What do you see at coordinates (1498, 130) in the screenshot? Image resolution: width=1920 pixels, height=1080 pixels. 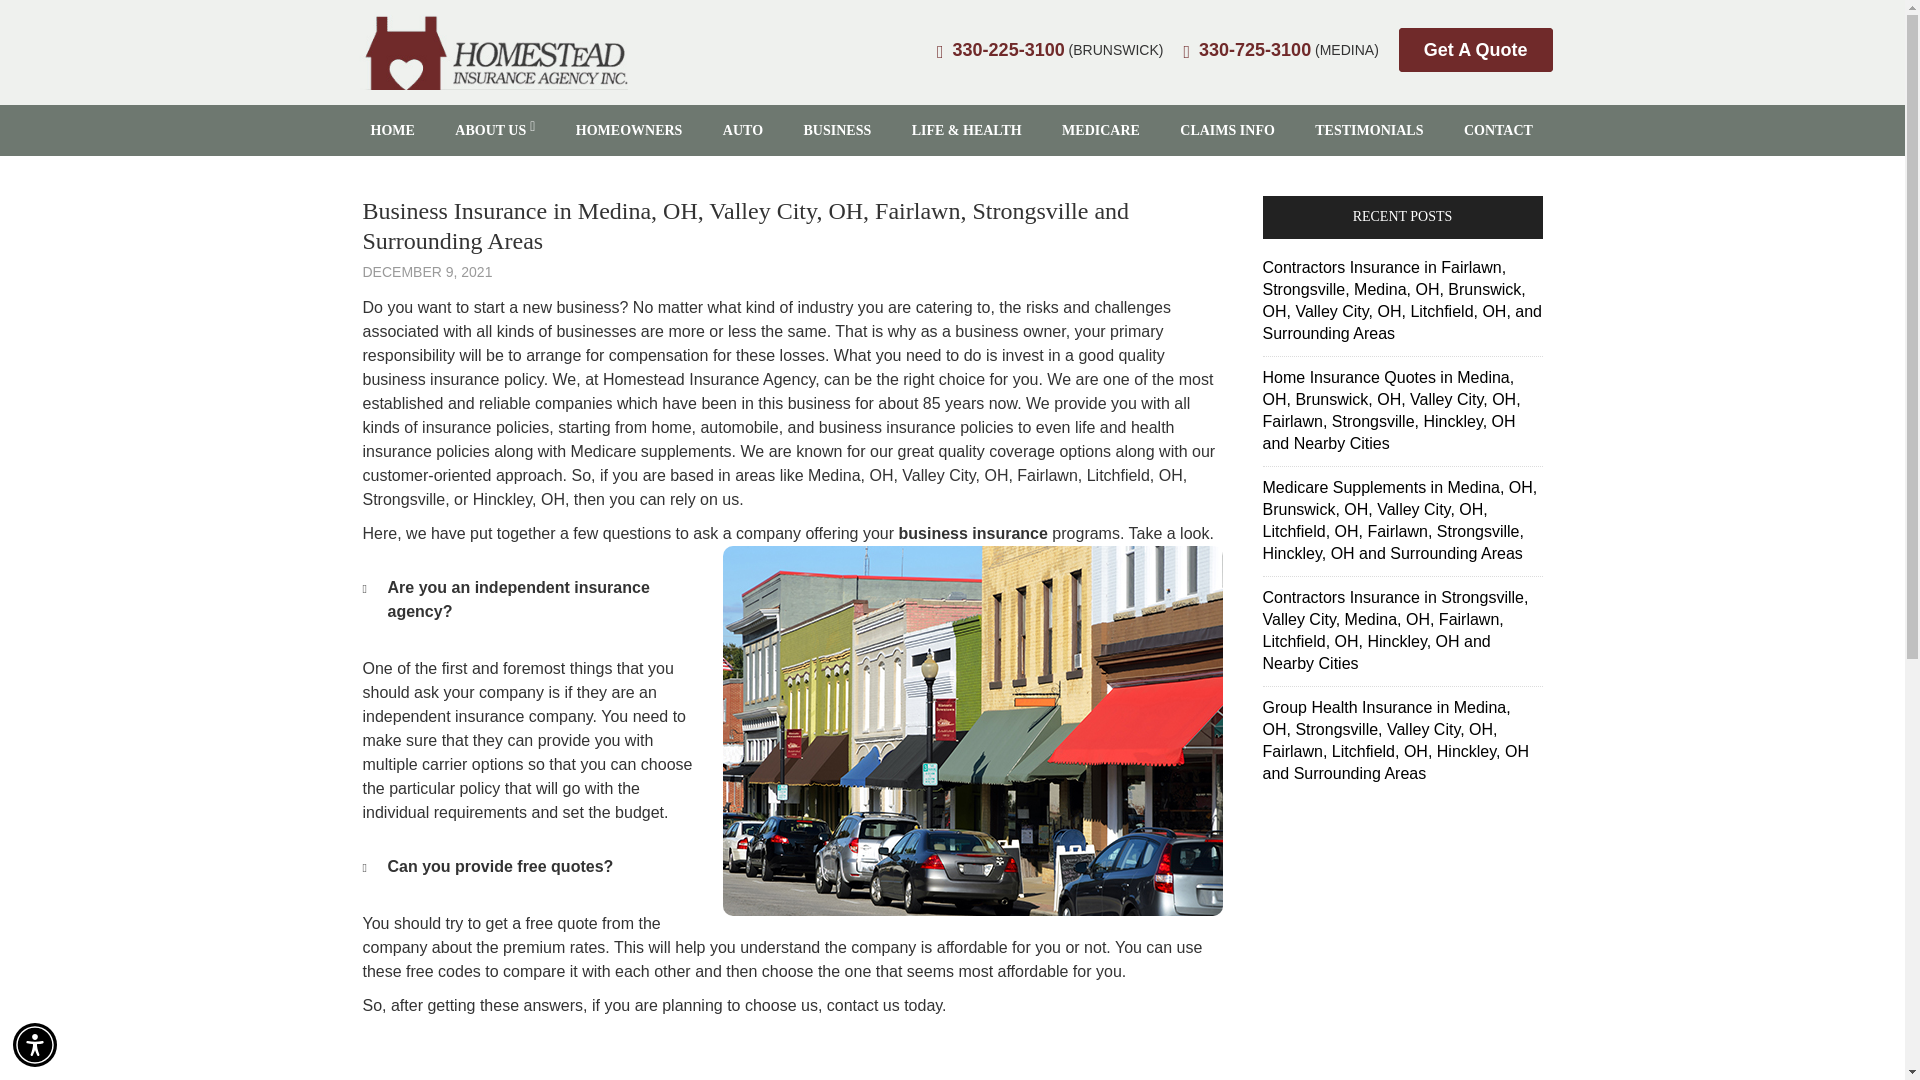 I see `CONTACT` at bounding box center [1498, 130].